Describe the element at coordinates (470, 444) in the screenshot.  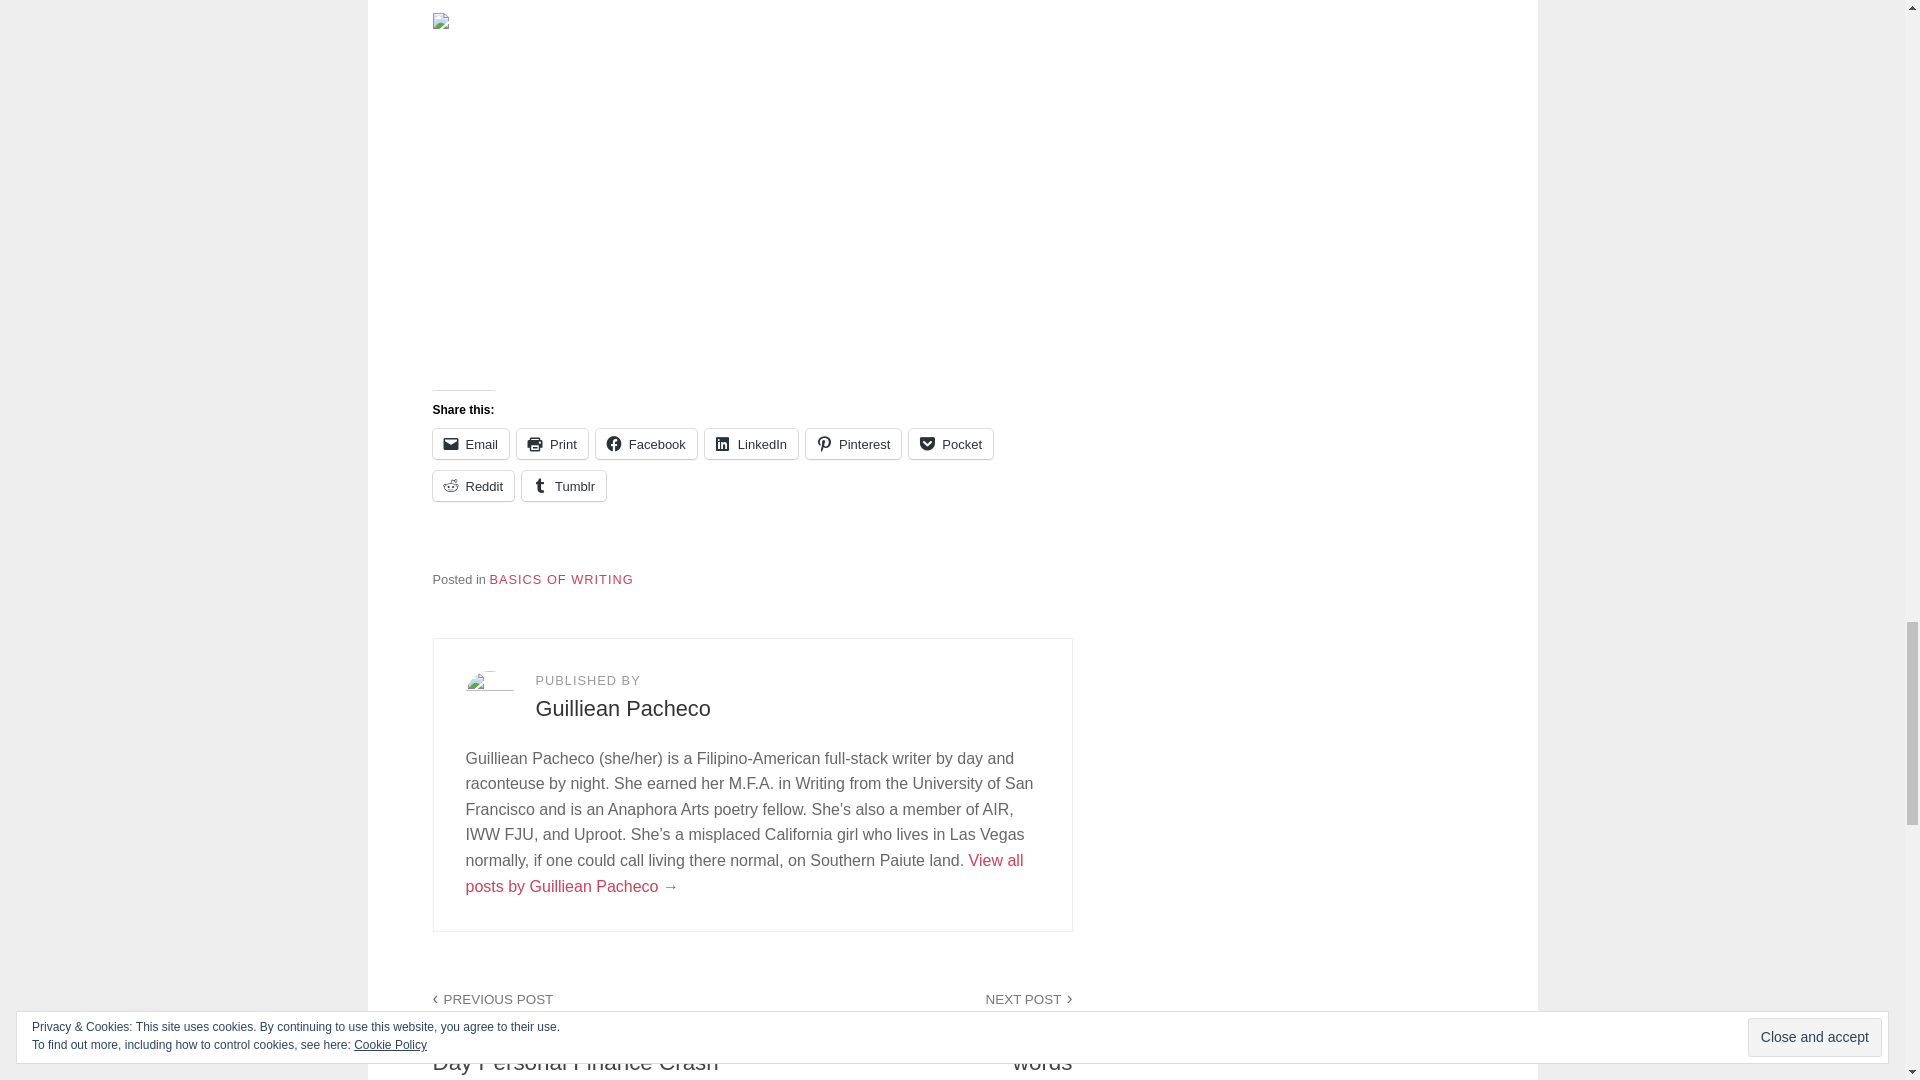
I see `BASICS OF WRITING` at that location.